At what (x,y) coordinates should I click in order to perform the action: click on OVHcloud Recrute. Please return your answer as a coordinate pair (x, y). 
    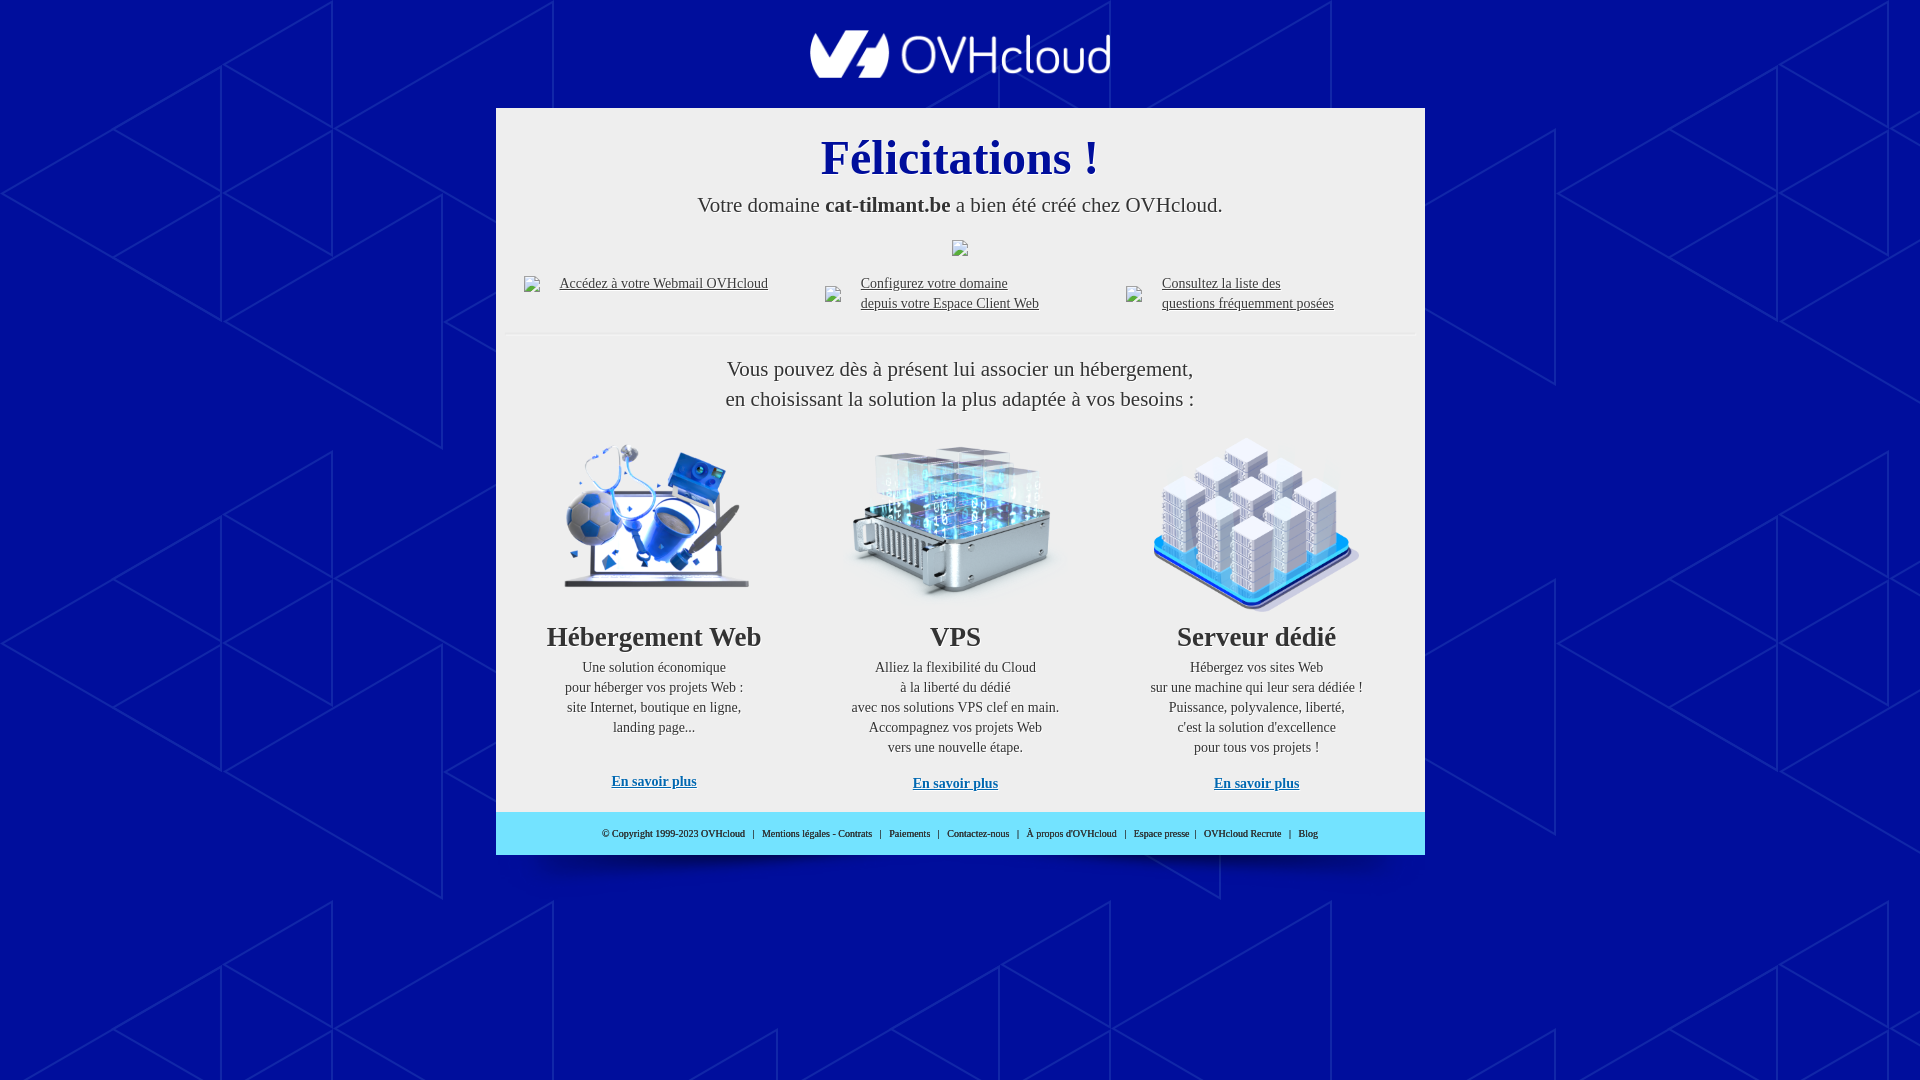
    Looking at the image, I should click on (1242, 834).